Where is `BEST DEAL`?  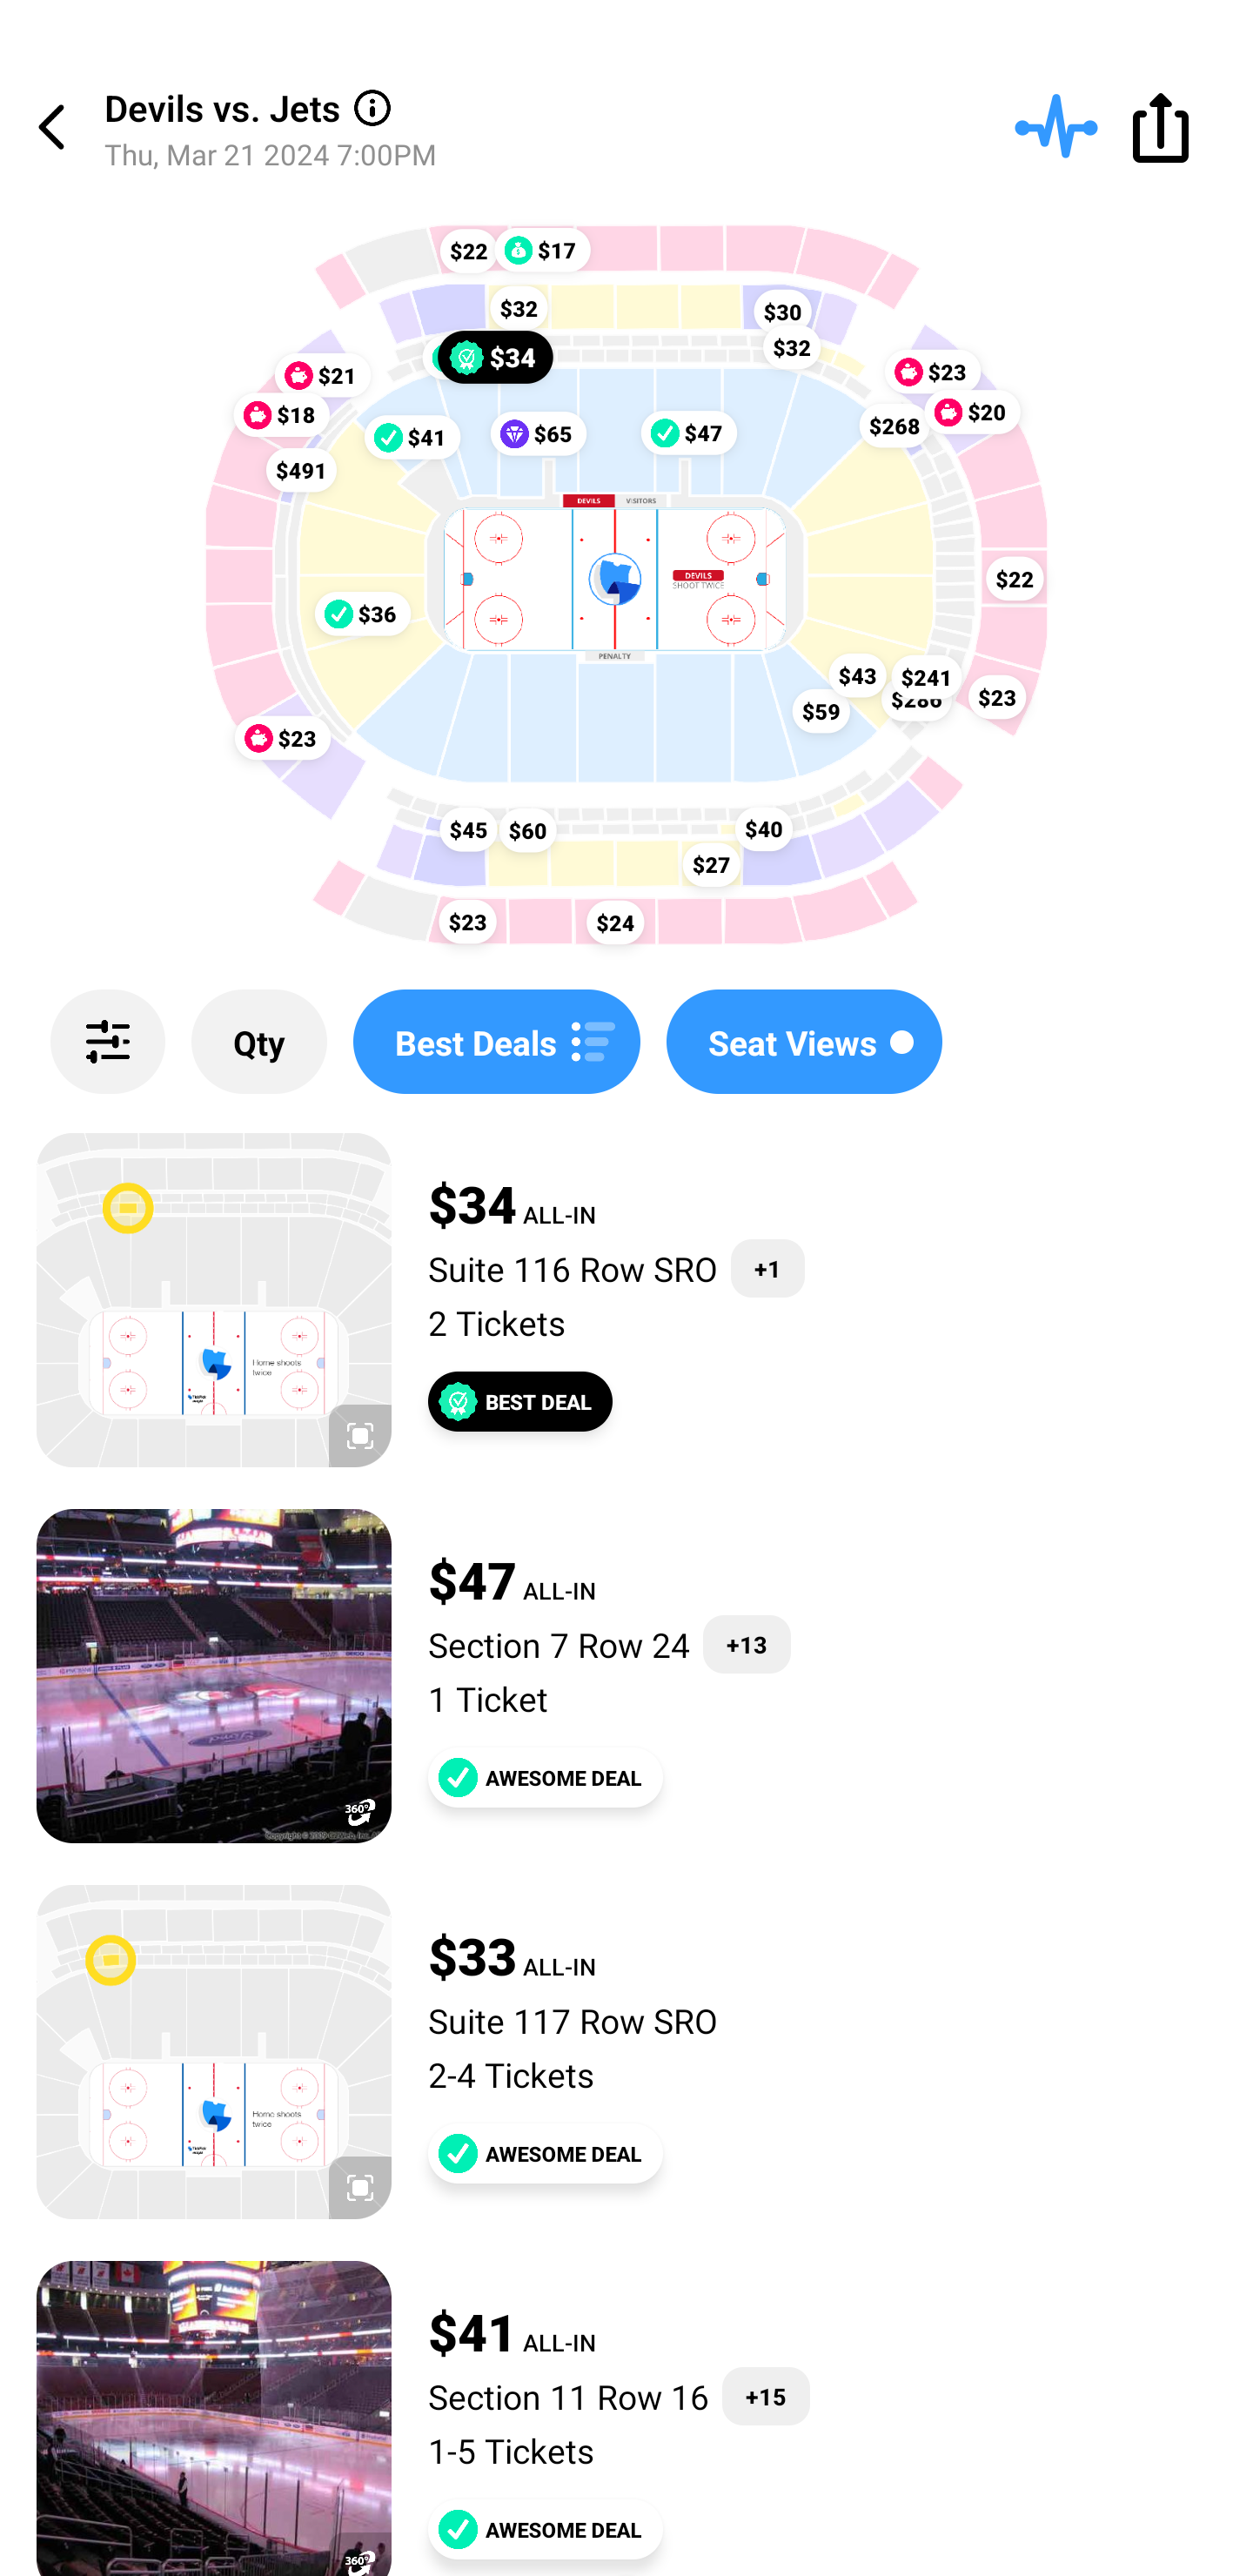
BEST DEAL is located at coordinates (520, 1401).